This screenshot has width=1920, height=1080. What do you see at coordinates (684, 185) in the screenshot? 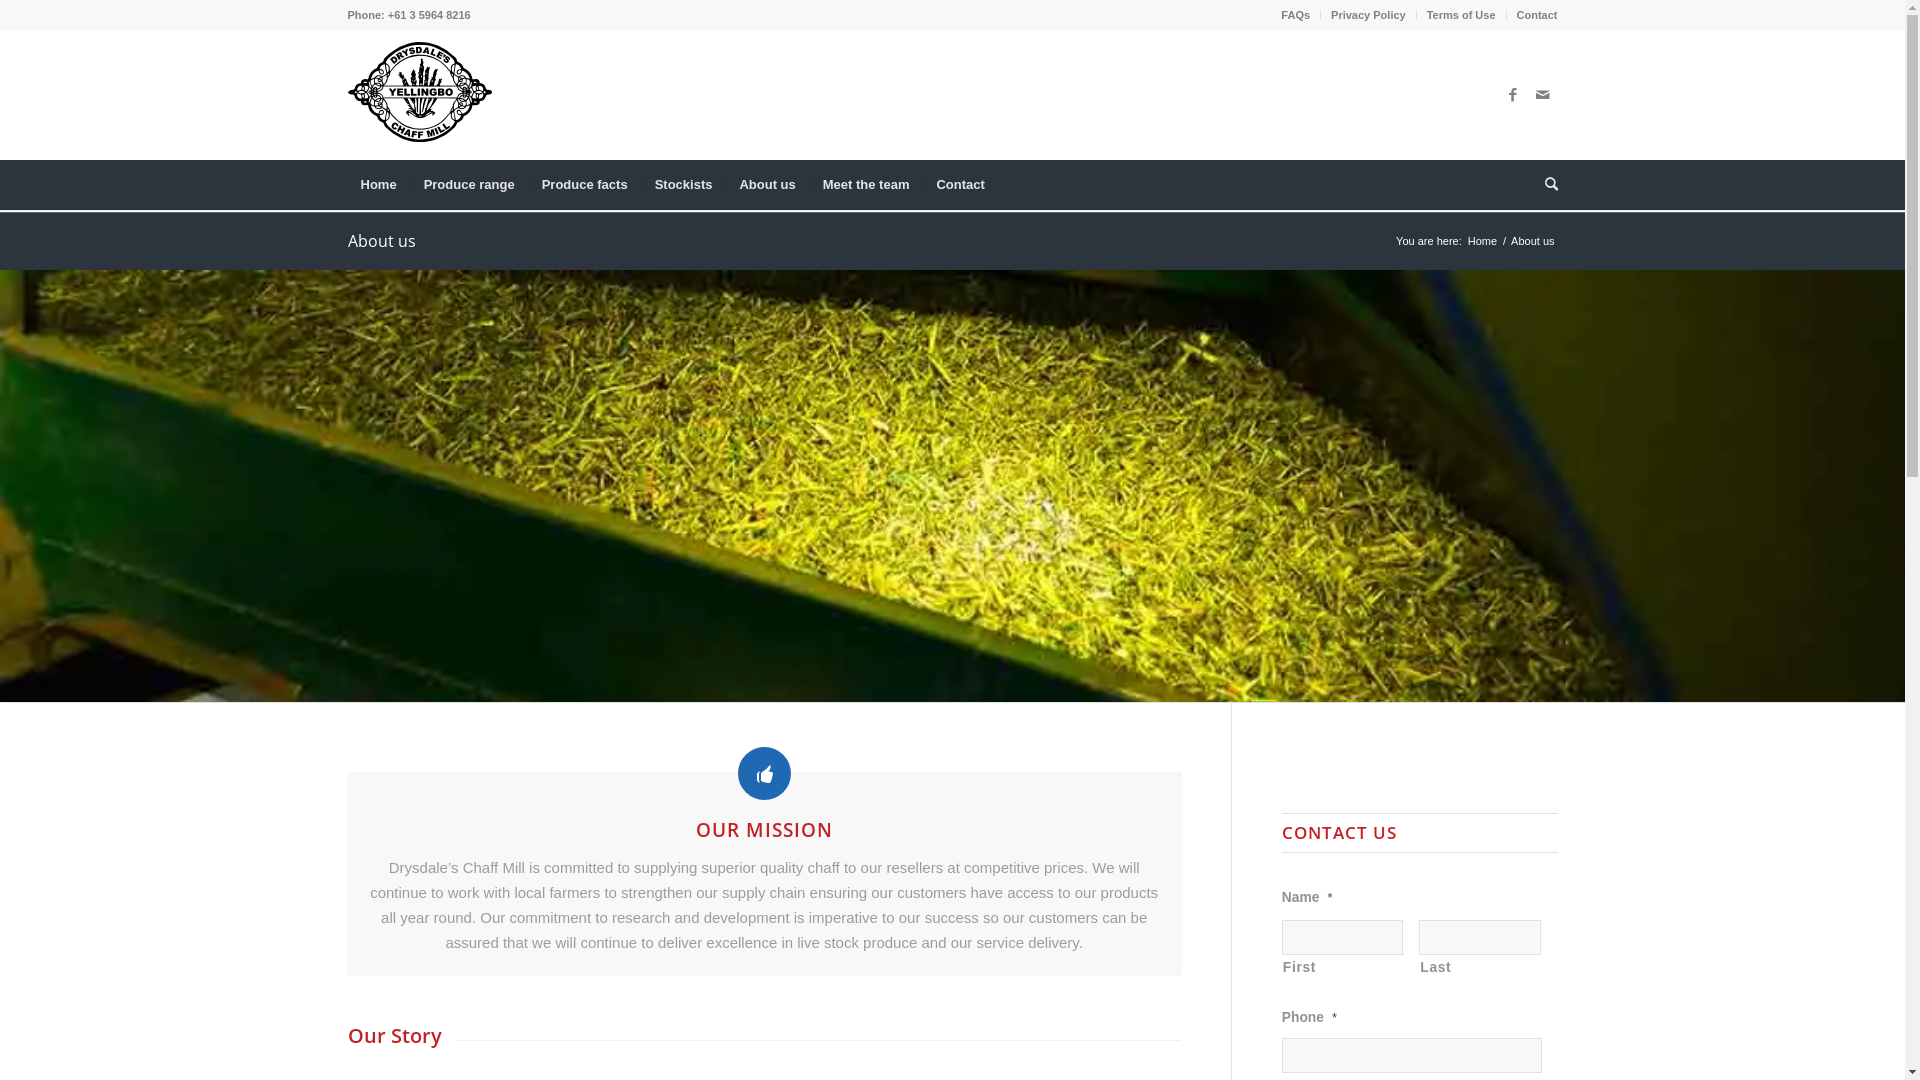
I see `Stockists` at bounding box center [684, 185].